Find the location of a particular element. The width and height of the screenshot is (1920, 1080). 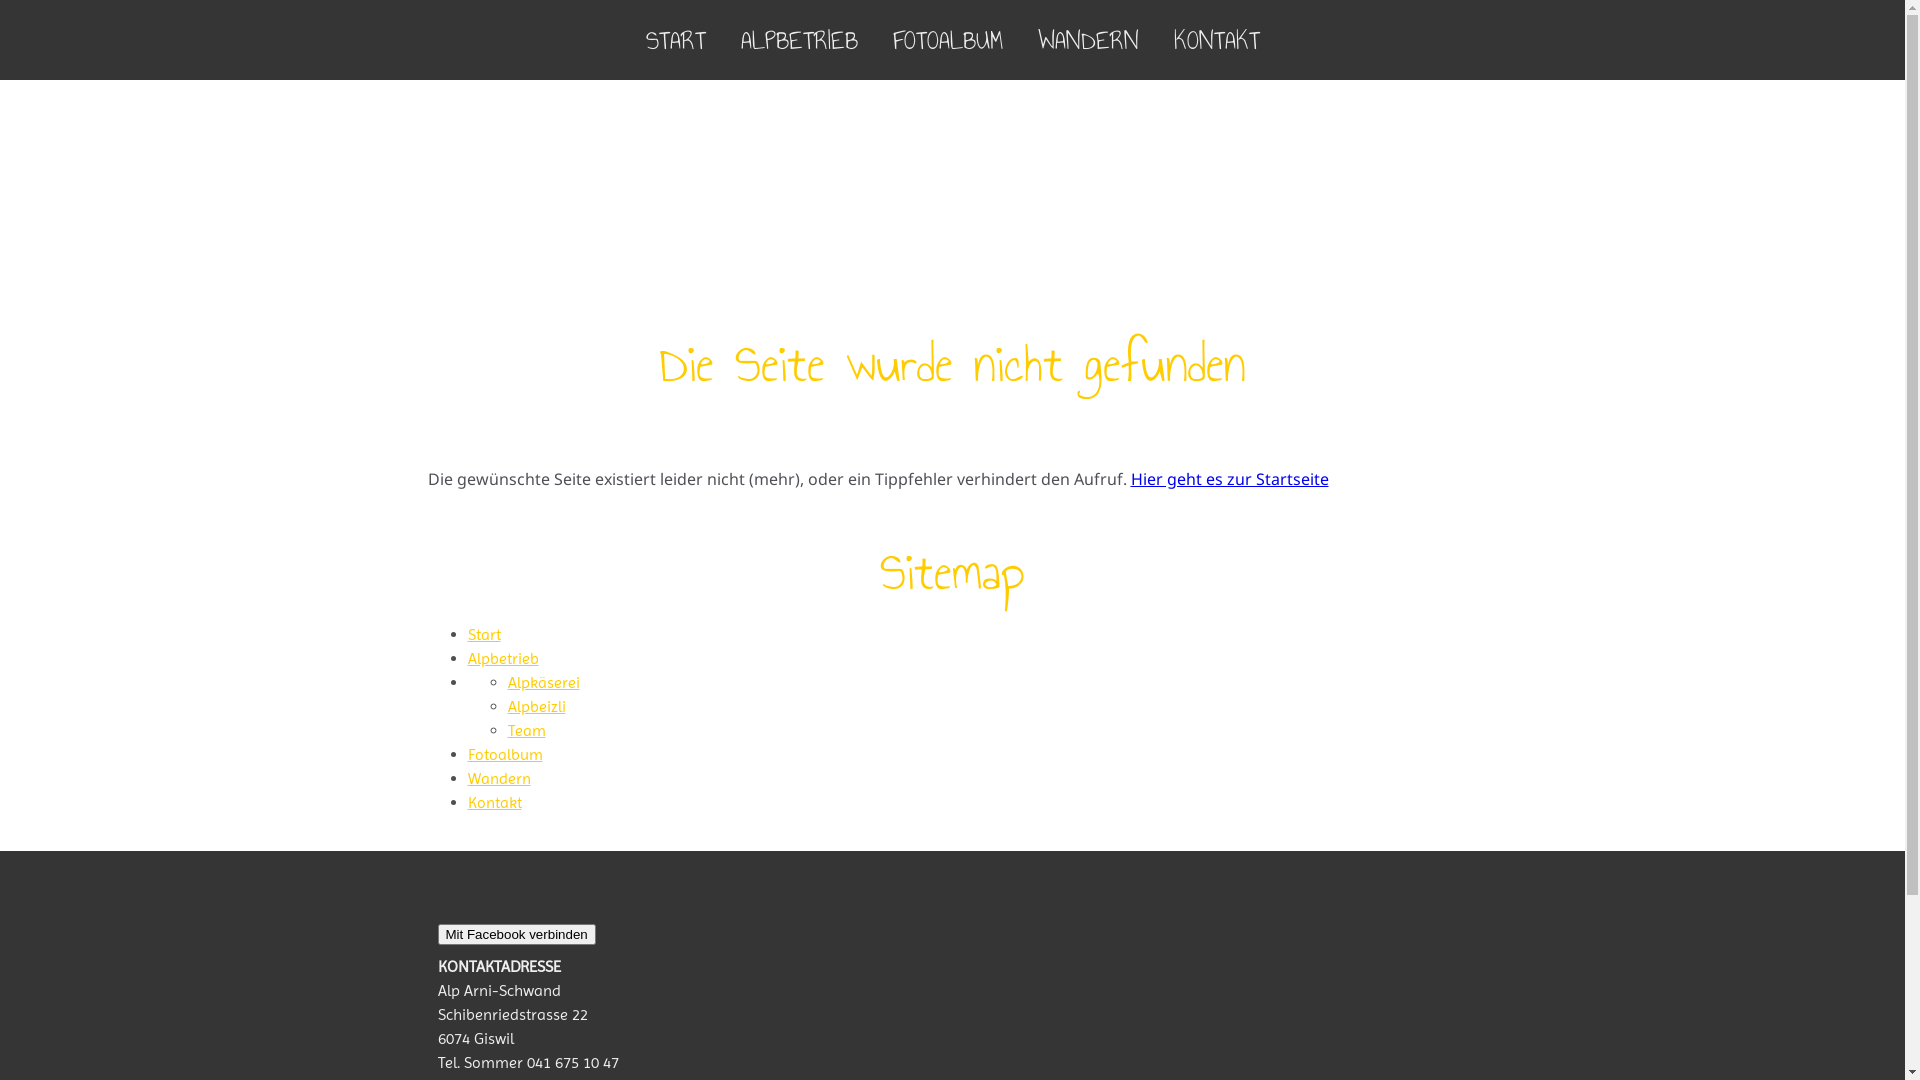

Team is located at coordinates (527, 730).